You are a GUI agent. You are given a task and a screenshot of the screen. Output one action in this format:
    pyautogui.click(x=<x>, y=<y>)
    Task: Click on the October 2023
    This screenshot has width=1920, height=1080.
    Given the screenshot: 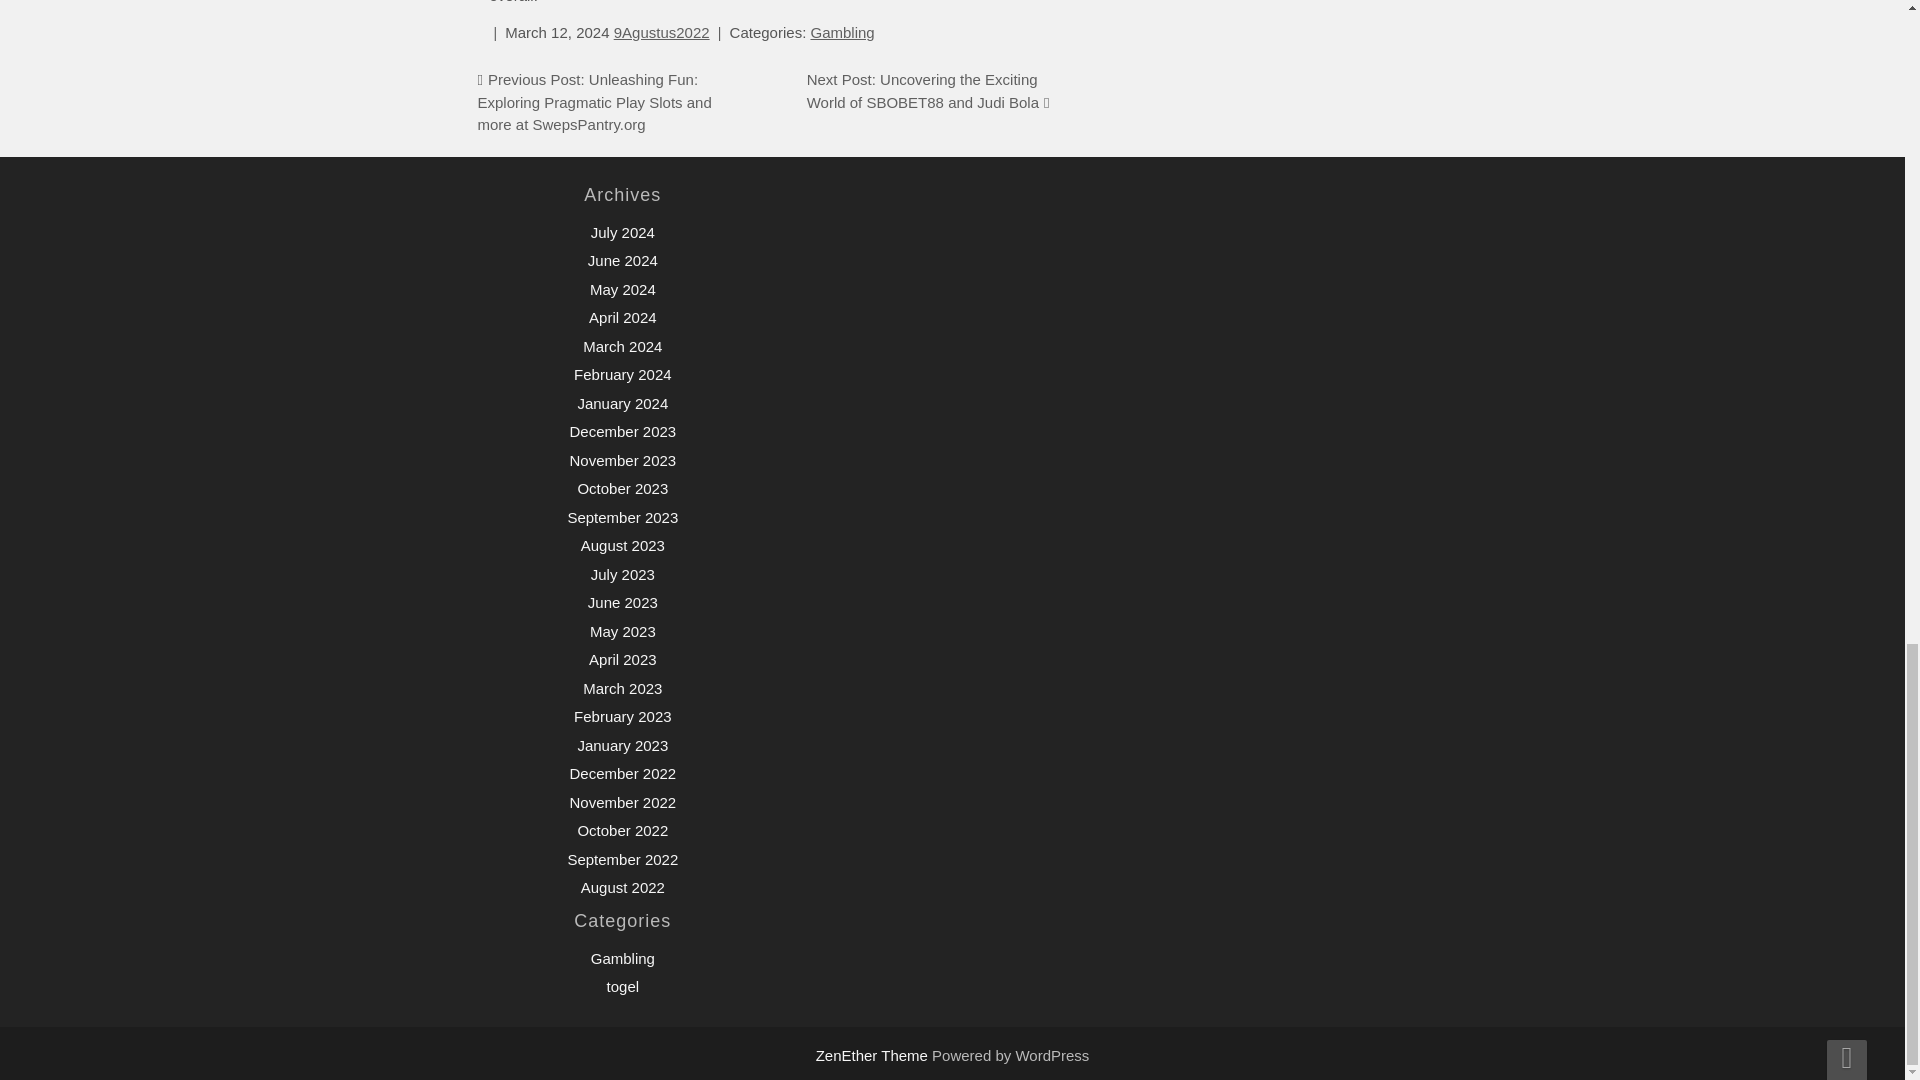 What is the action you would take?
    pyautogui.click(x=622, y=488)
    